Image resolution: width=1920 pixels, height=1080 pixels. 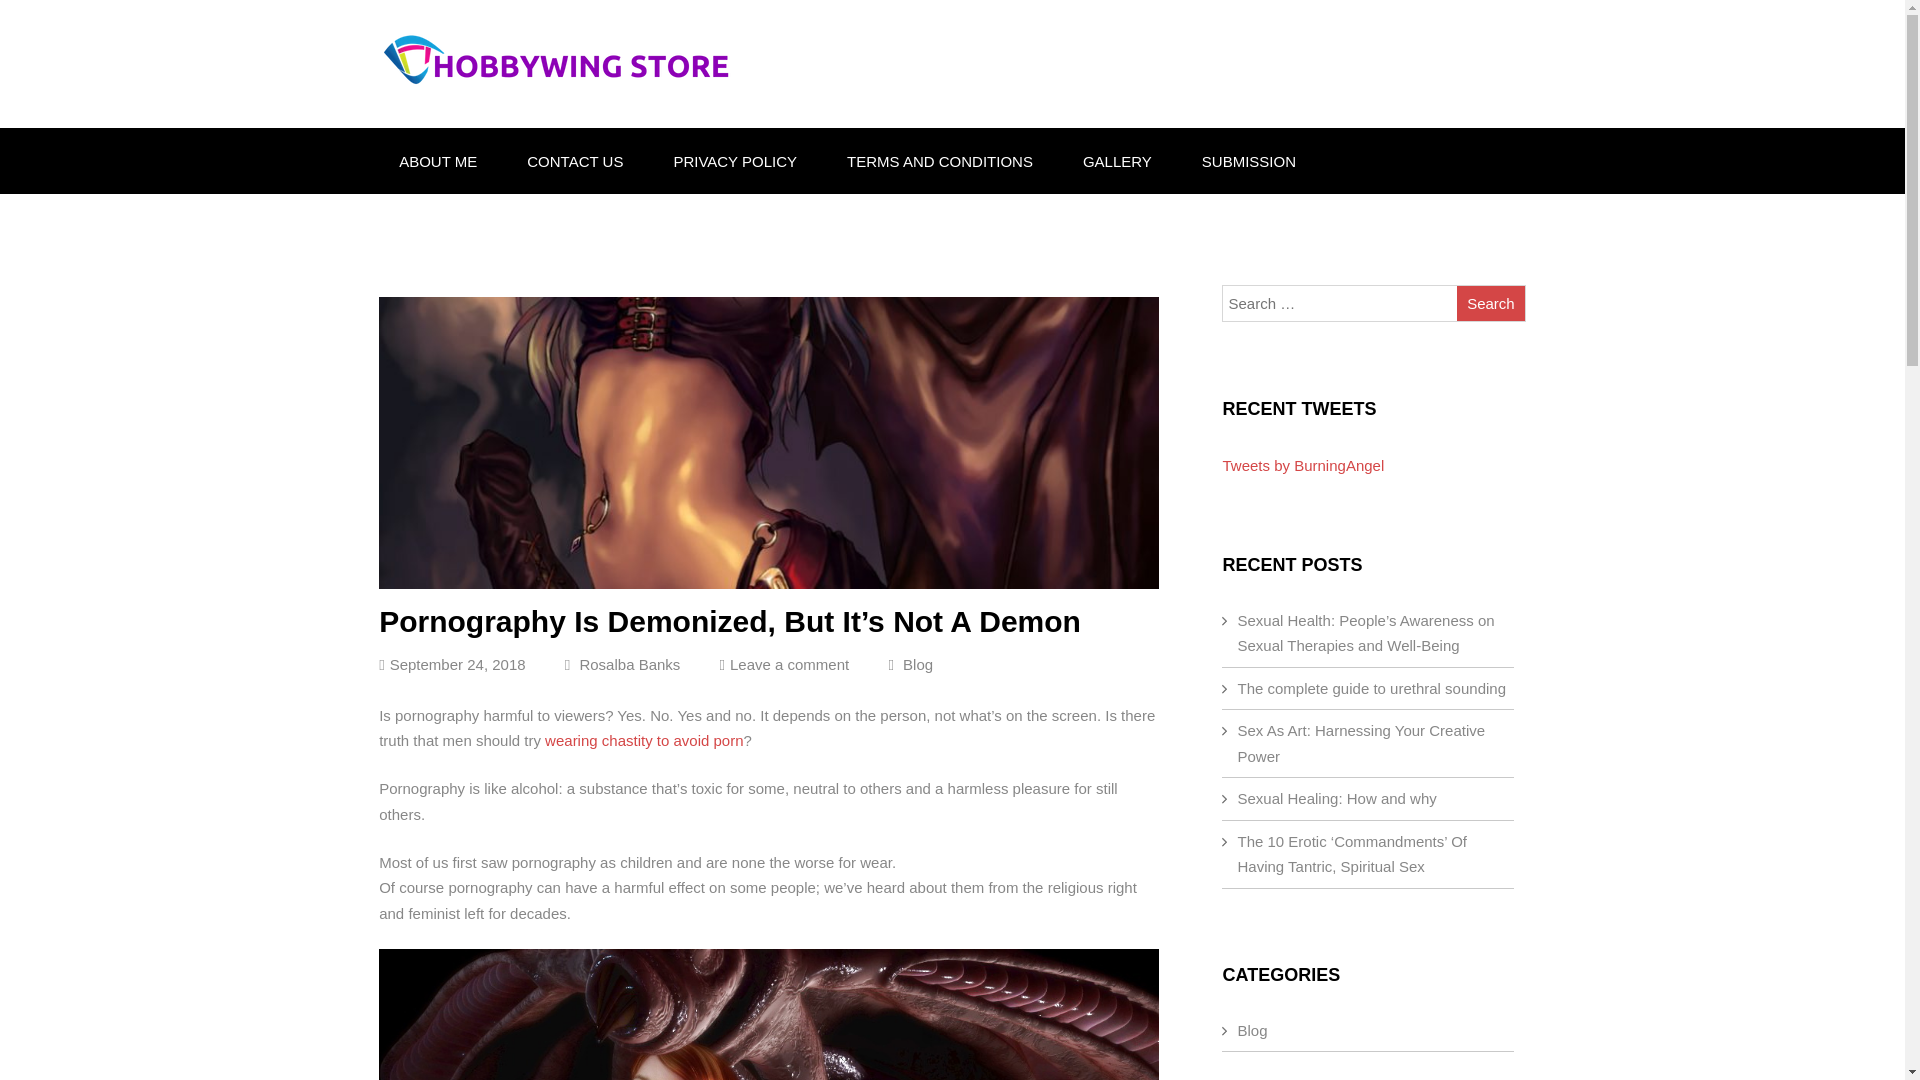 I want to click on Search, so click(x=1490, y=303).